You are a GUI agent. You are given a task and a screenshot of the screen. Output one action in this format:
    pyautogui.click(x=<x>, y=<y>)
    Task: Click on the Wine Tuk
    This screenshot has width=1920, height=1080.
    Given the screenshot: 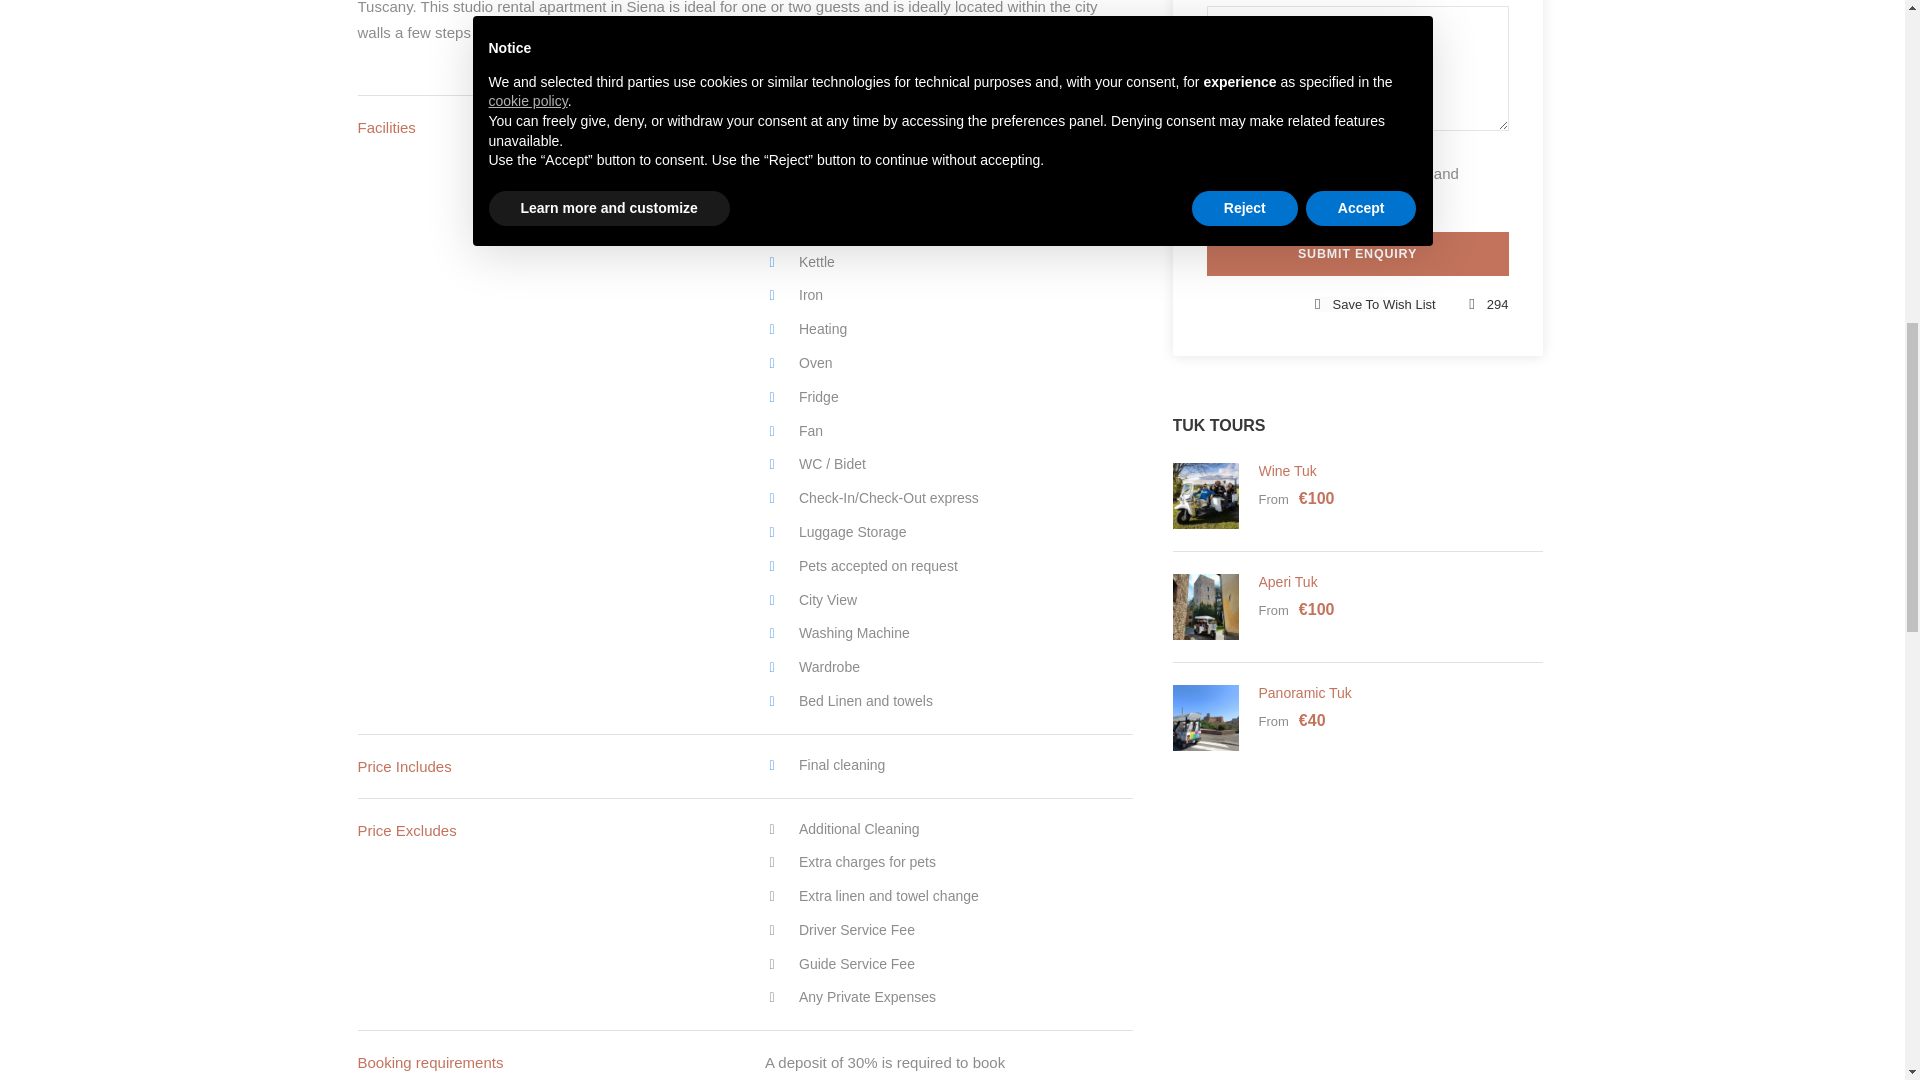 What is the action you would take?
    pyautogui.click(x=1286, y=471)
    